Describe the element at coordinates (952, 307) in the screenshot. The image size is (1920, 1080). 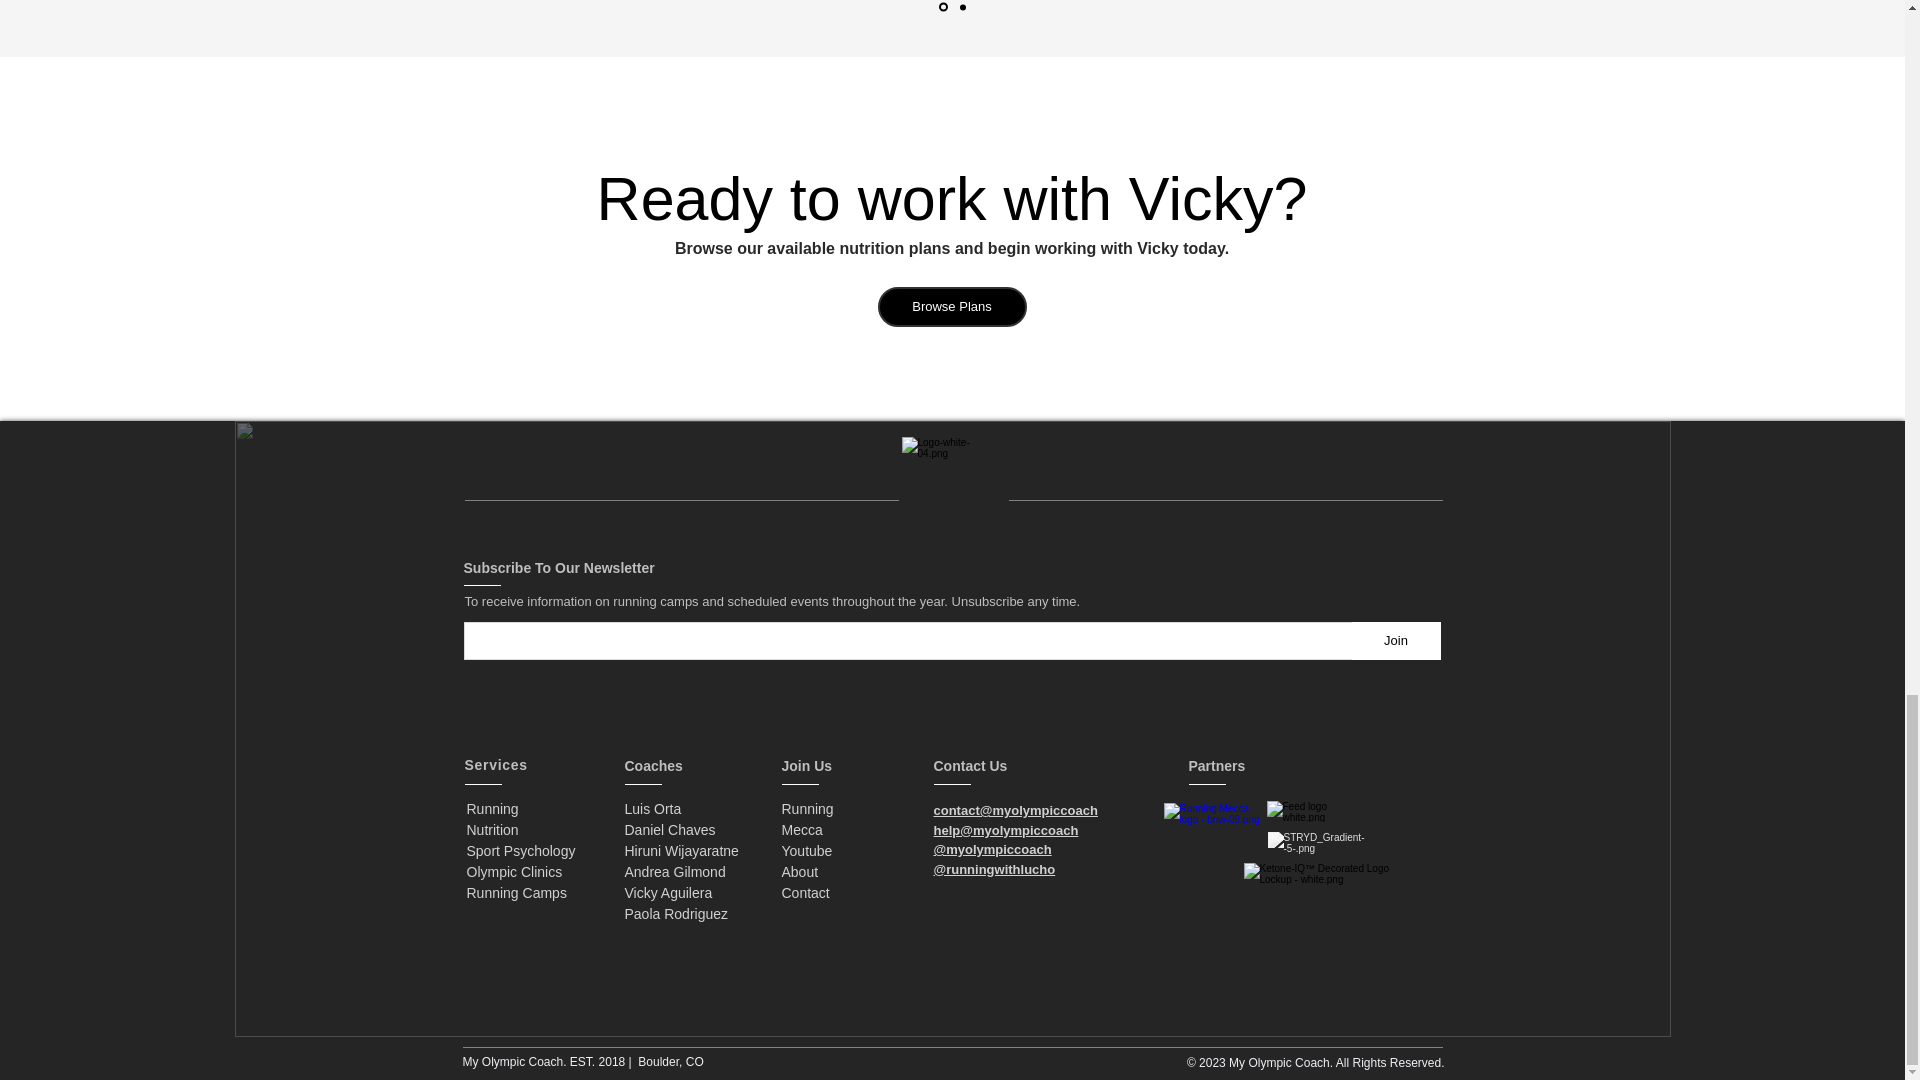
I see `Running Camps` at that location.